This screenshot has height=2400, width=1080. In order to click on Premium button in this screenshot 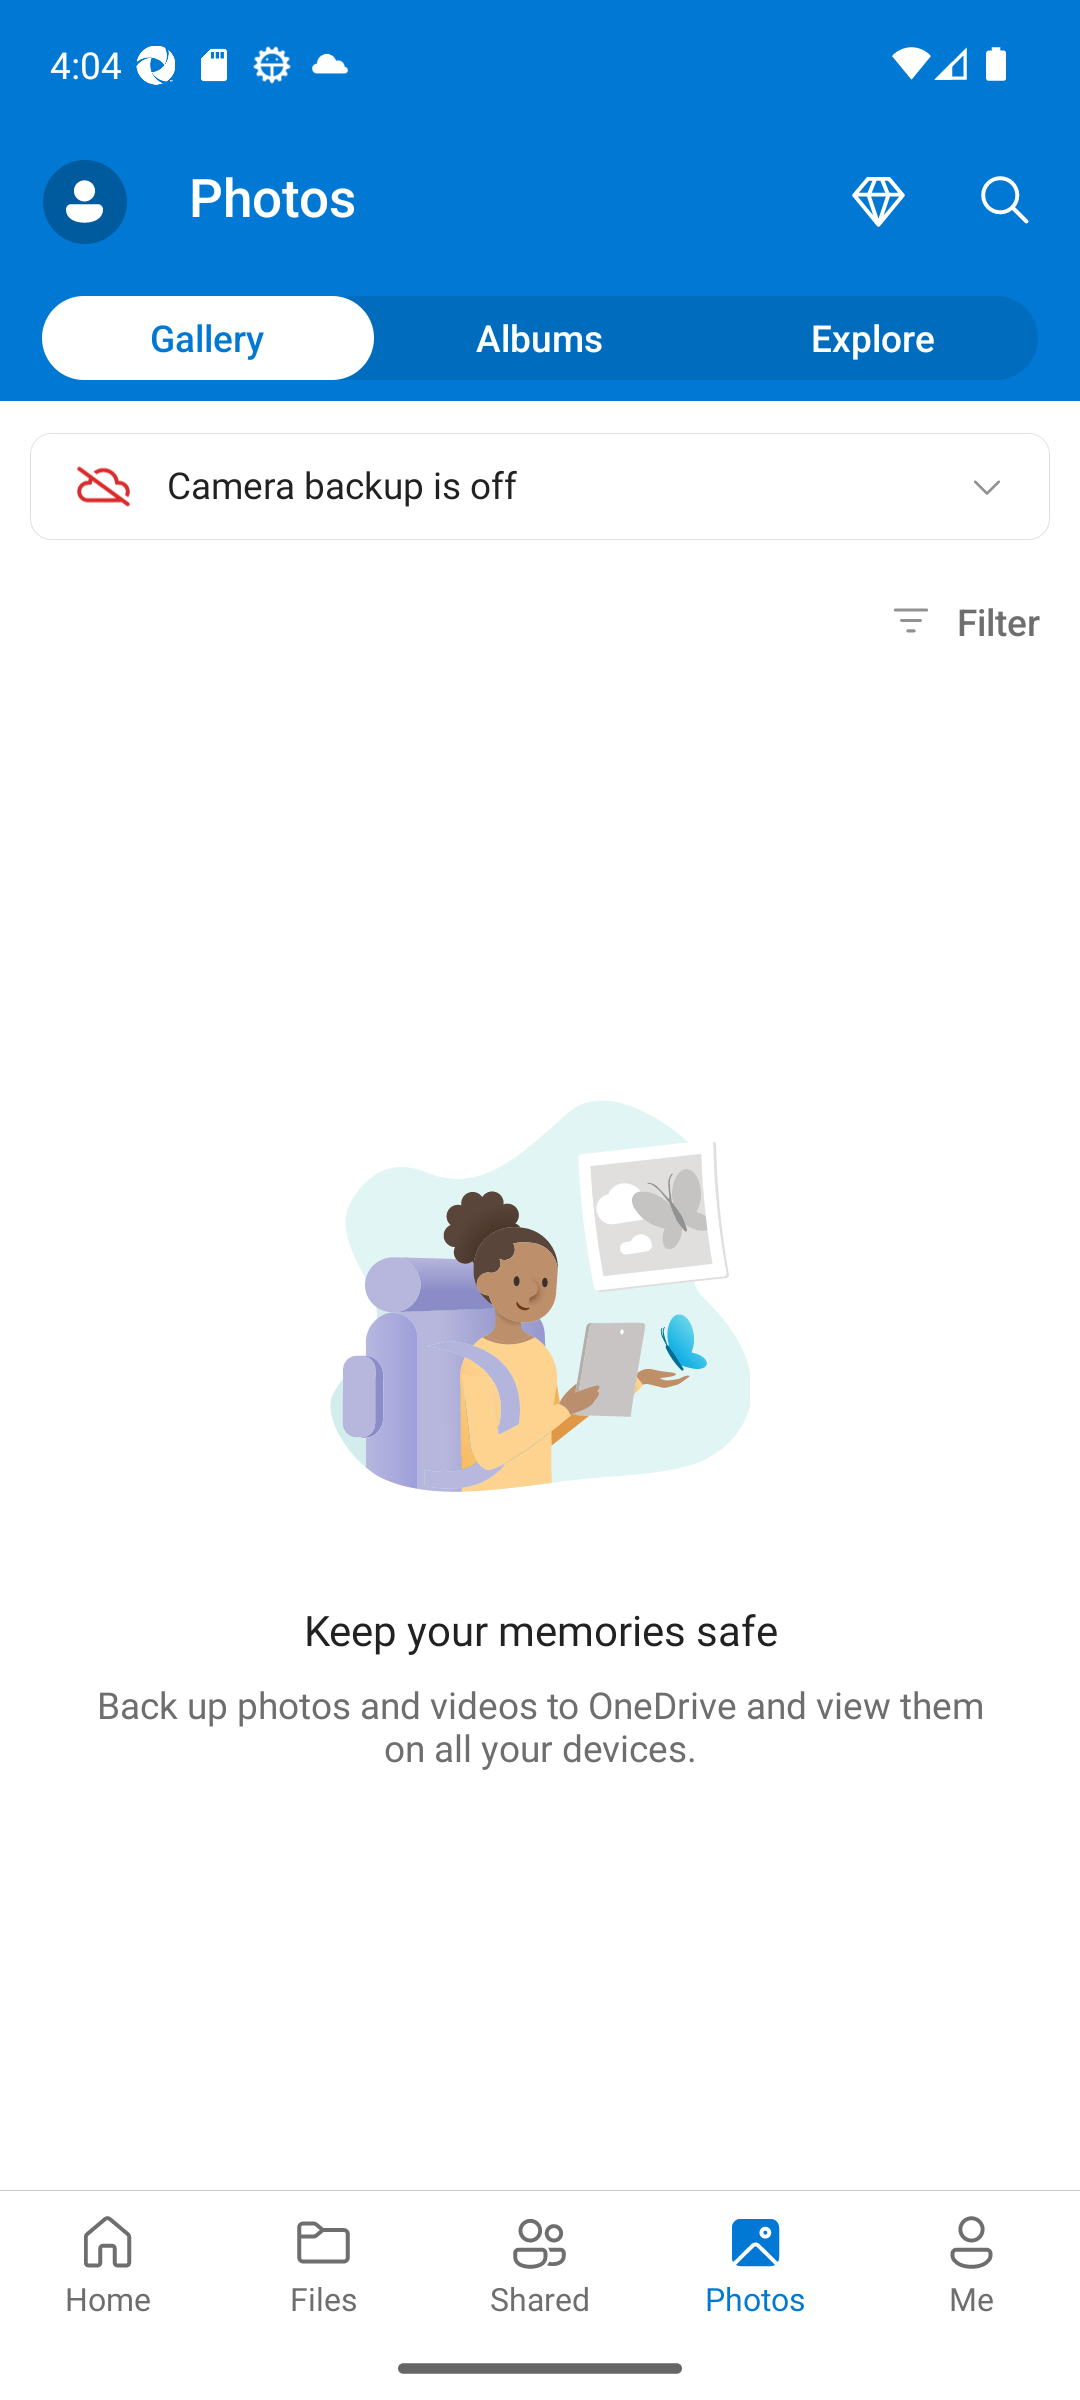, I will do `click(878, 202)`.